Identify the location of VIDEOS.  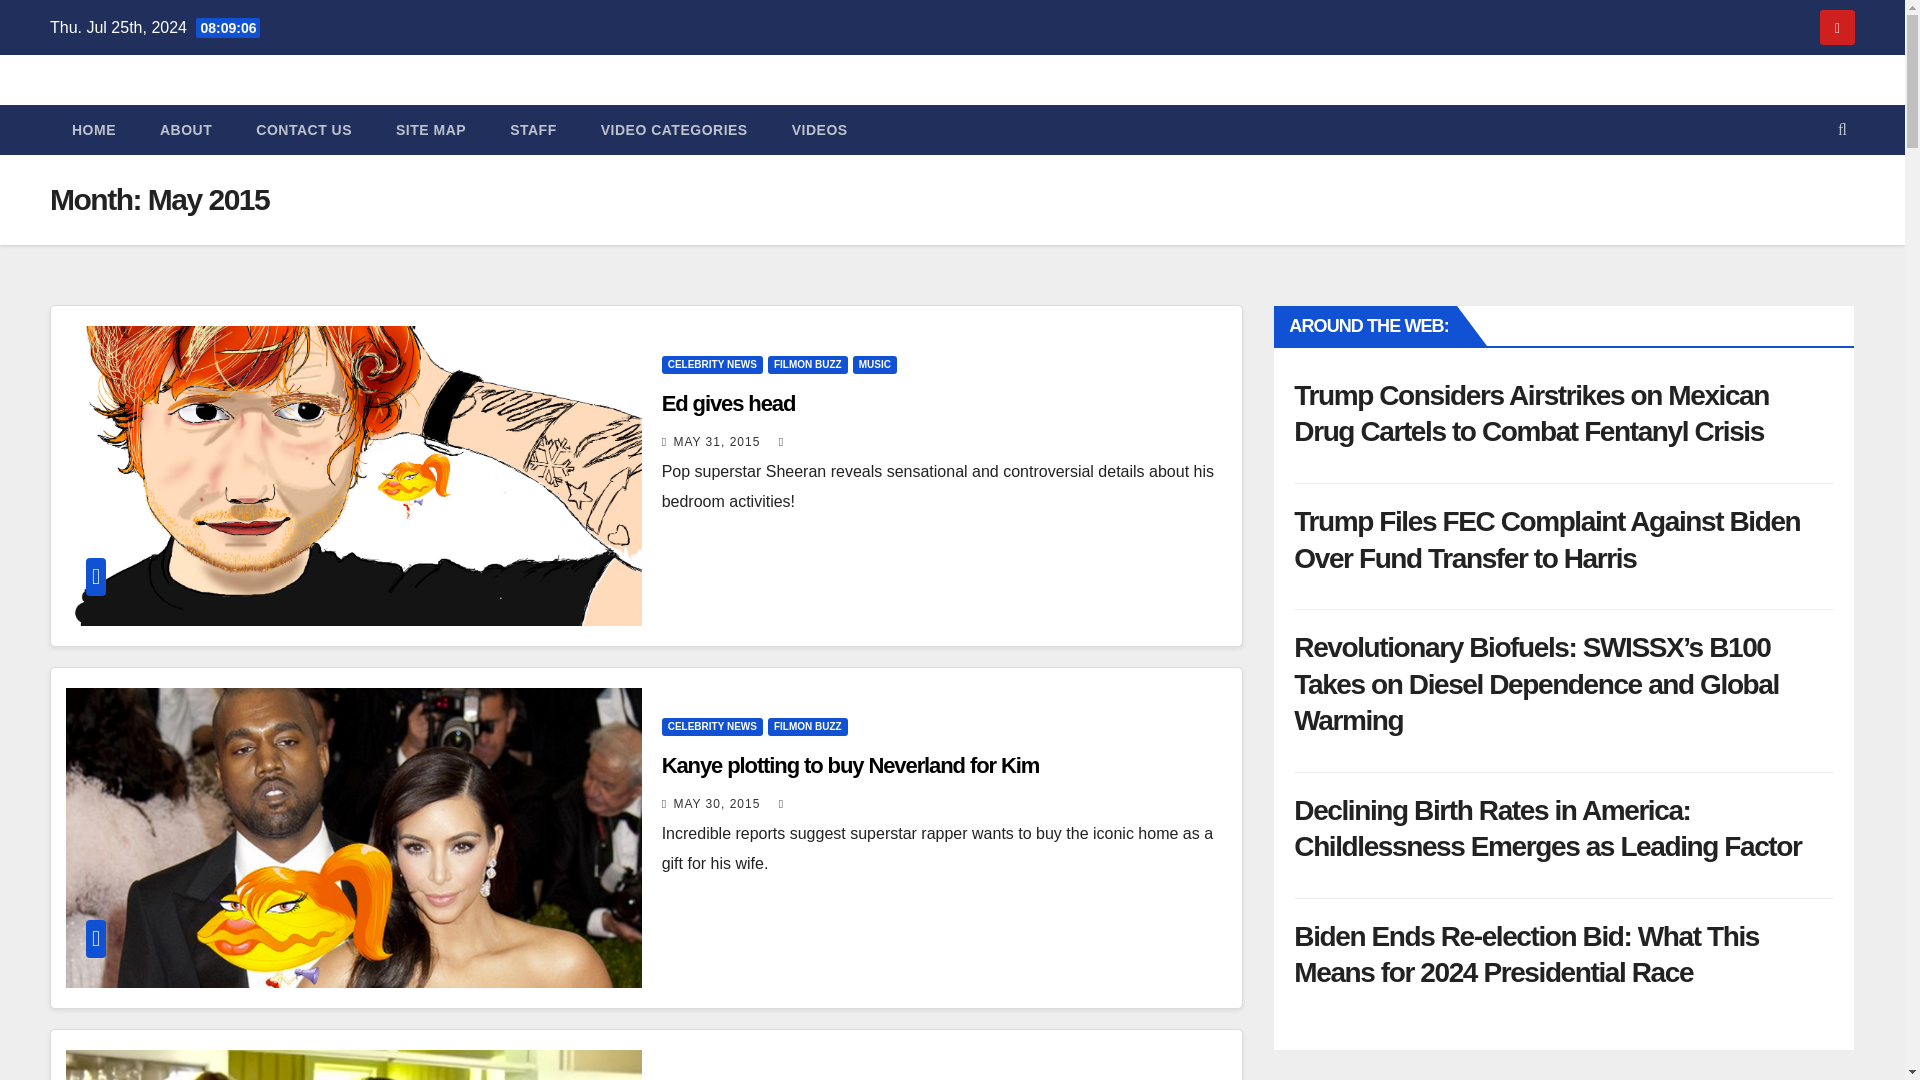
(819, 130).